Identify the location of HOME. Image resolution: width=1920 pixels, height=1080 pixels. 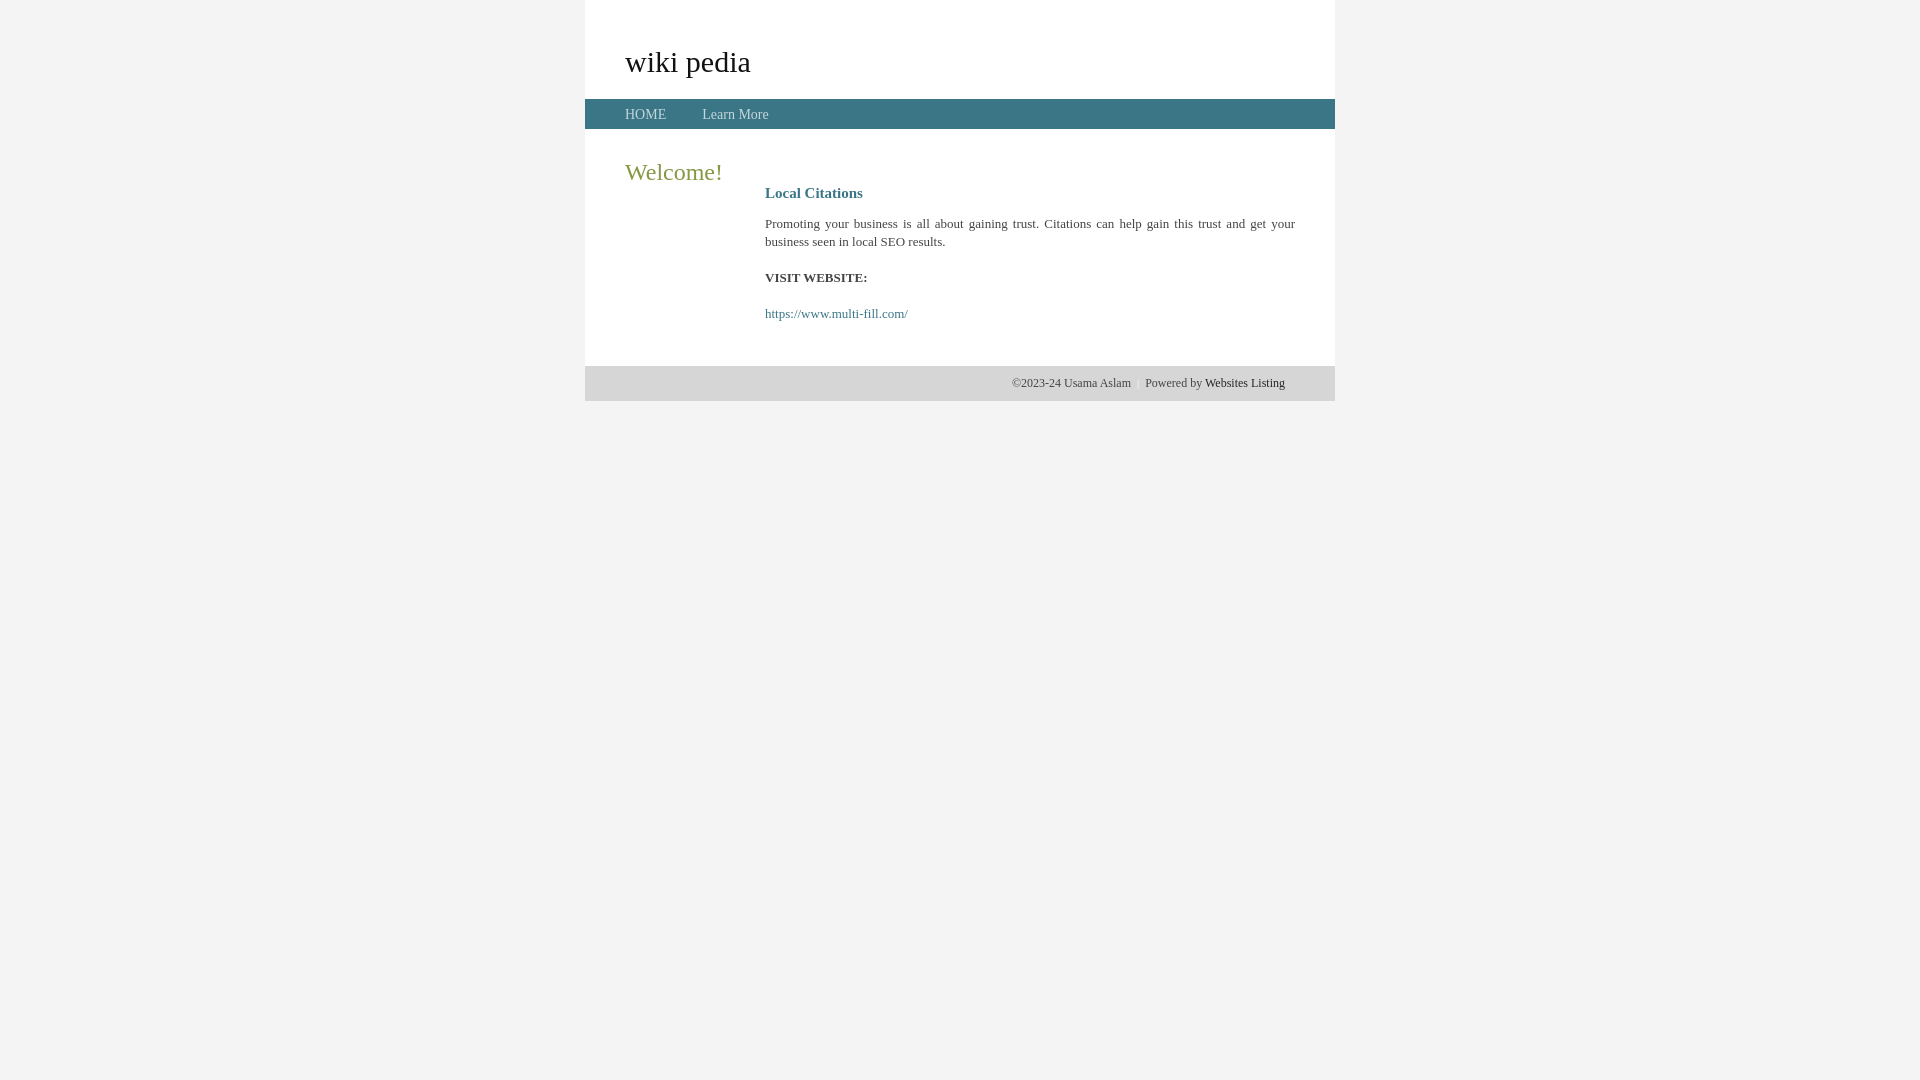
(646, 114).